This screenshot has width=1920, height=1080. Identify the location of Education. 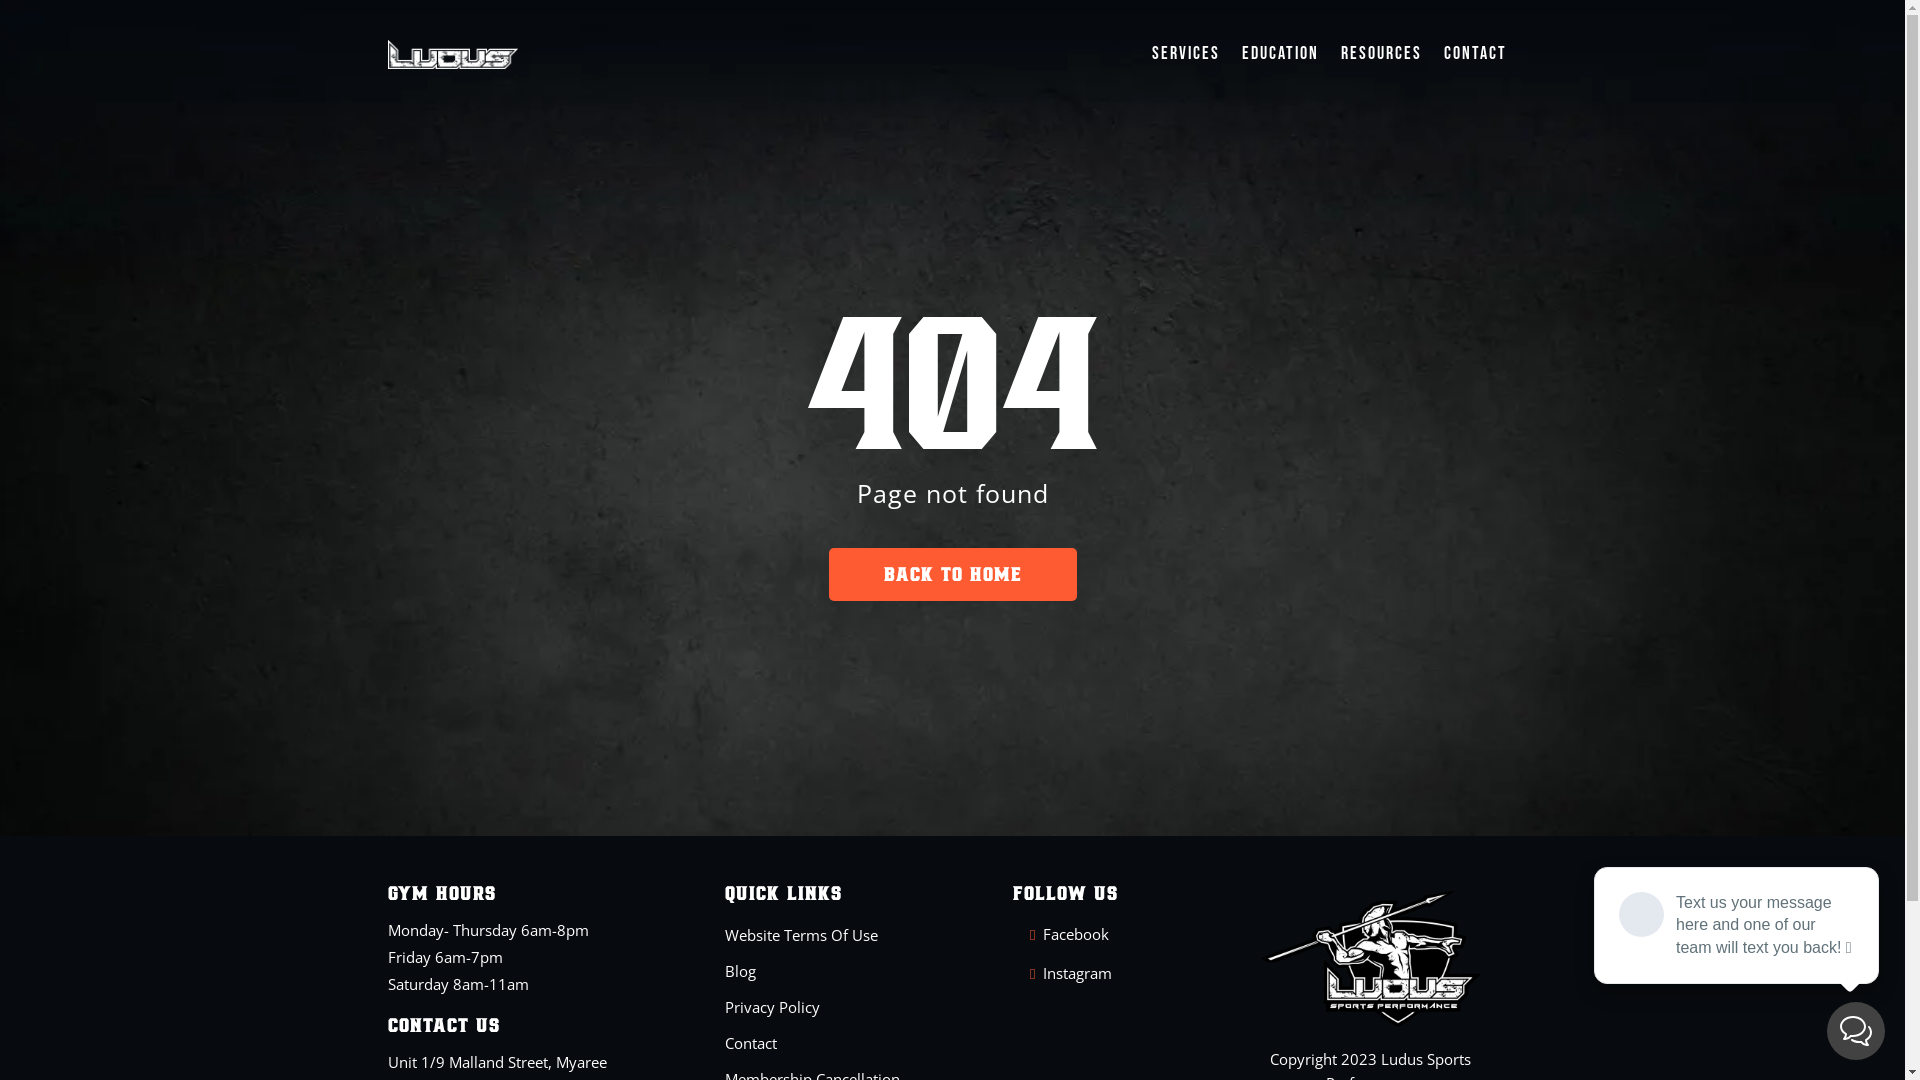
(1280, 54).